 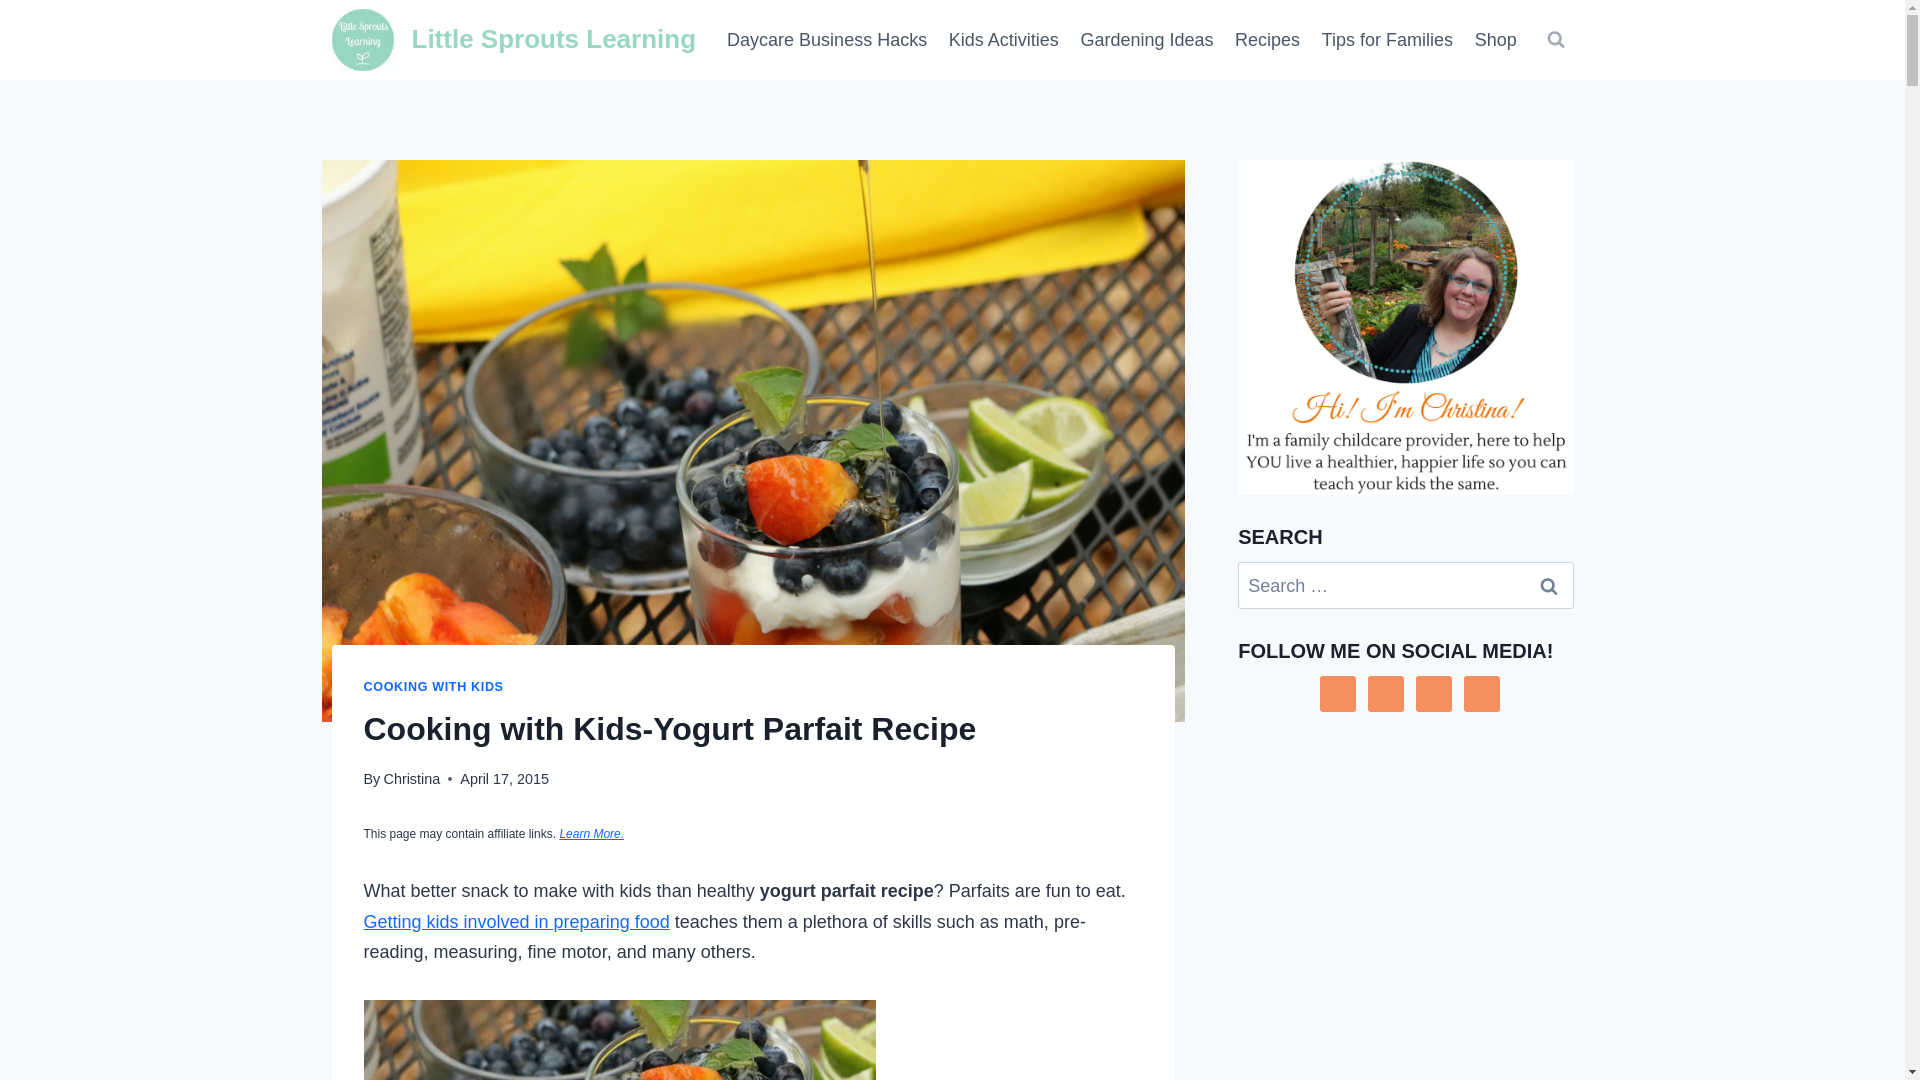 I want to click on Daycare Business Hacks, so click(x=827, y=40).